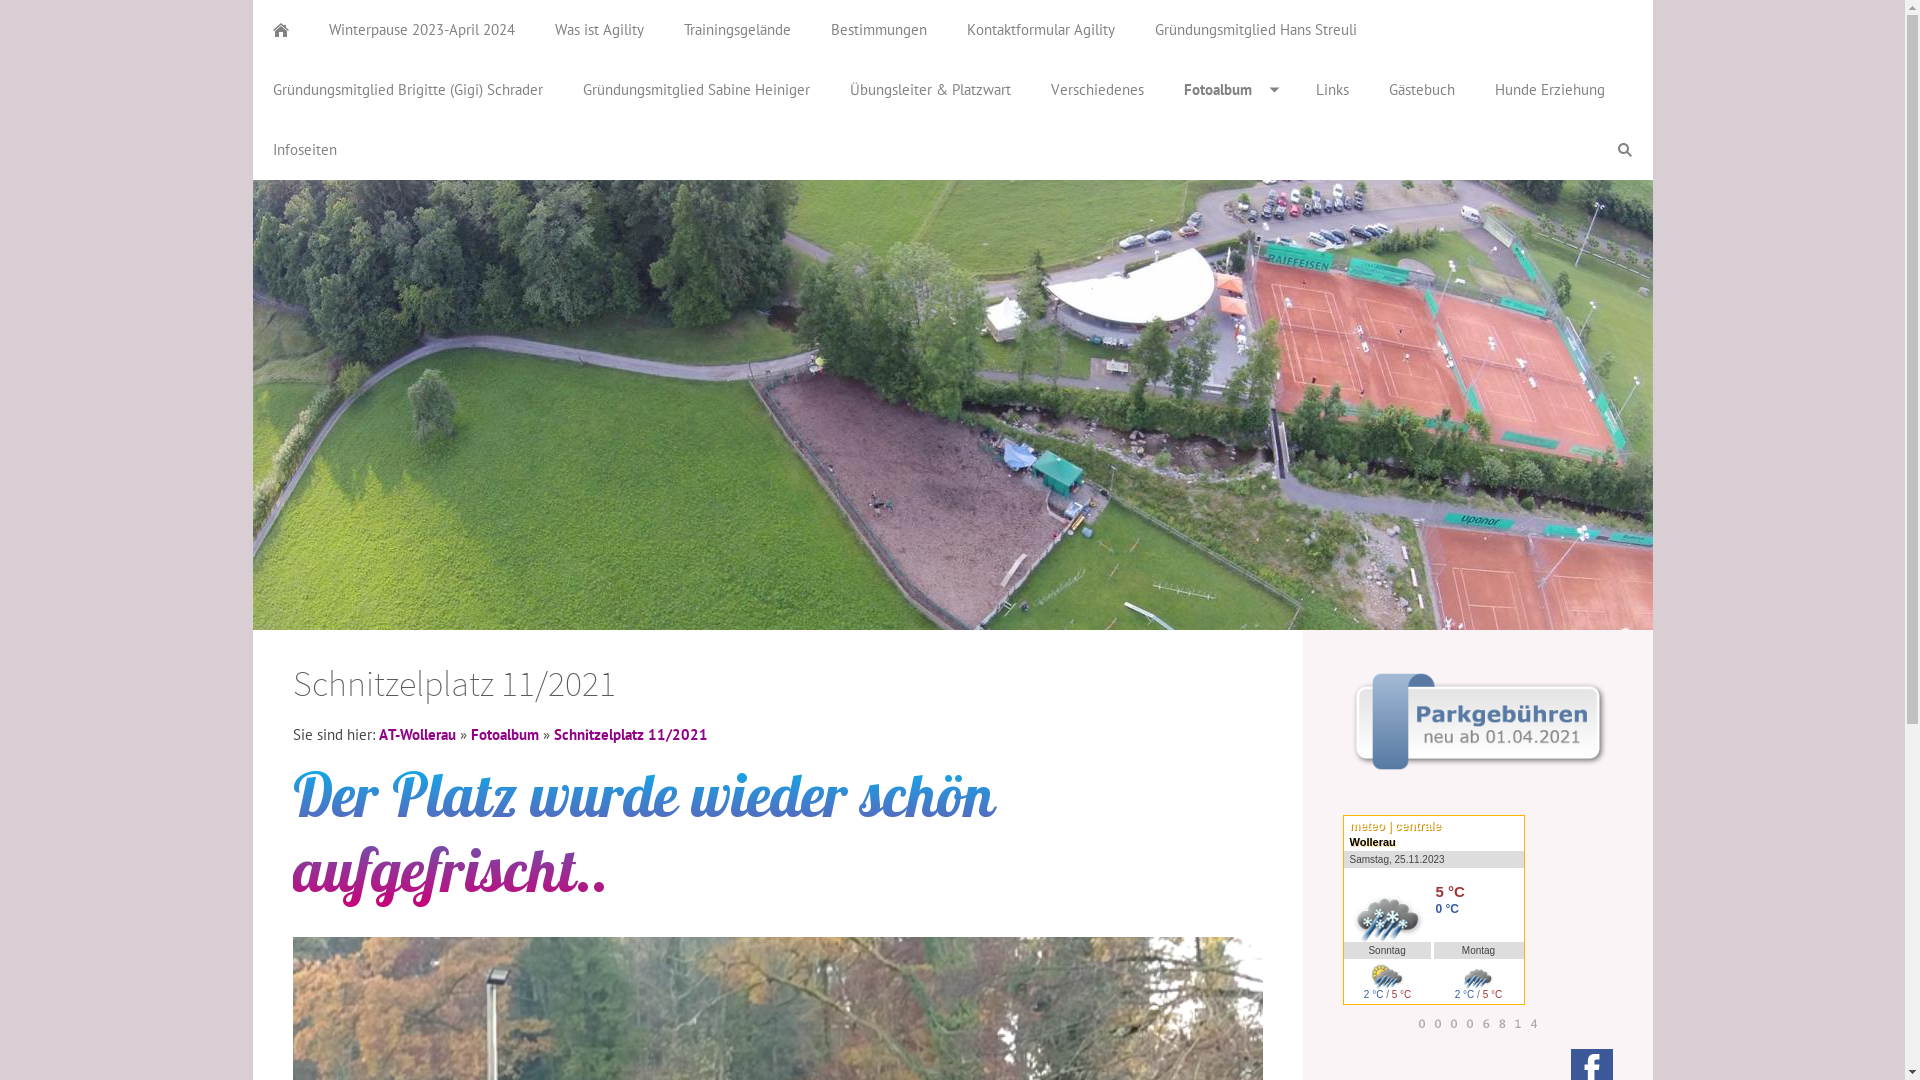 The height and width of the screenshot is (1080, 1920). Describe the element at coordinates (304, 150) in the screenshot. I see `Infoseiten` at that location.